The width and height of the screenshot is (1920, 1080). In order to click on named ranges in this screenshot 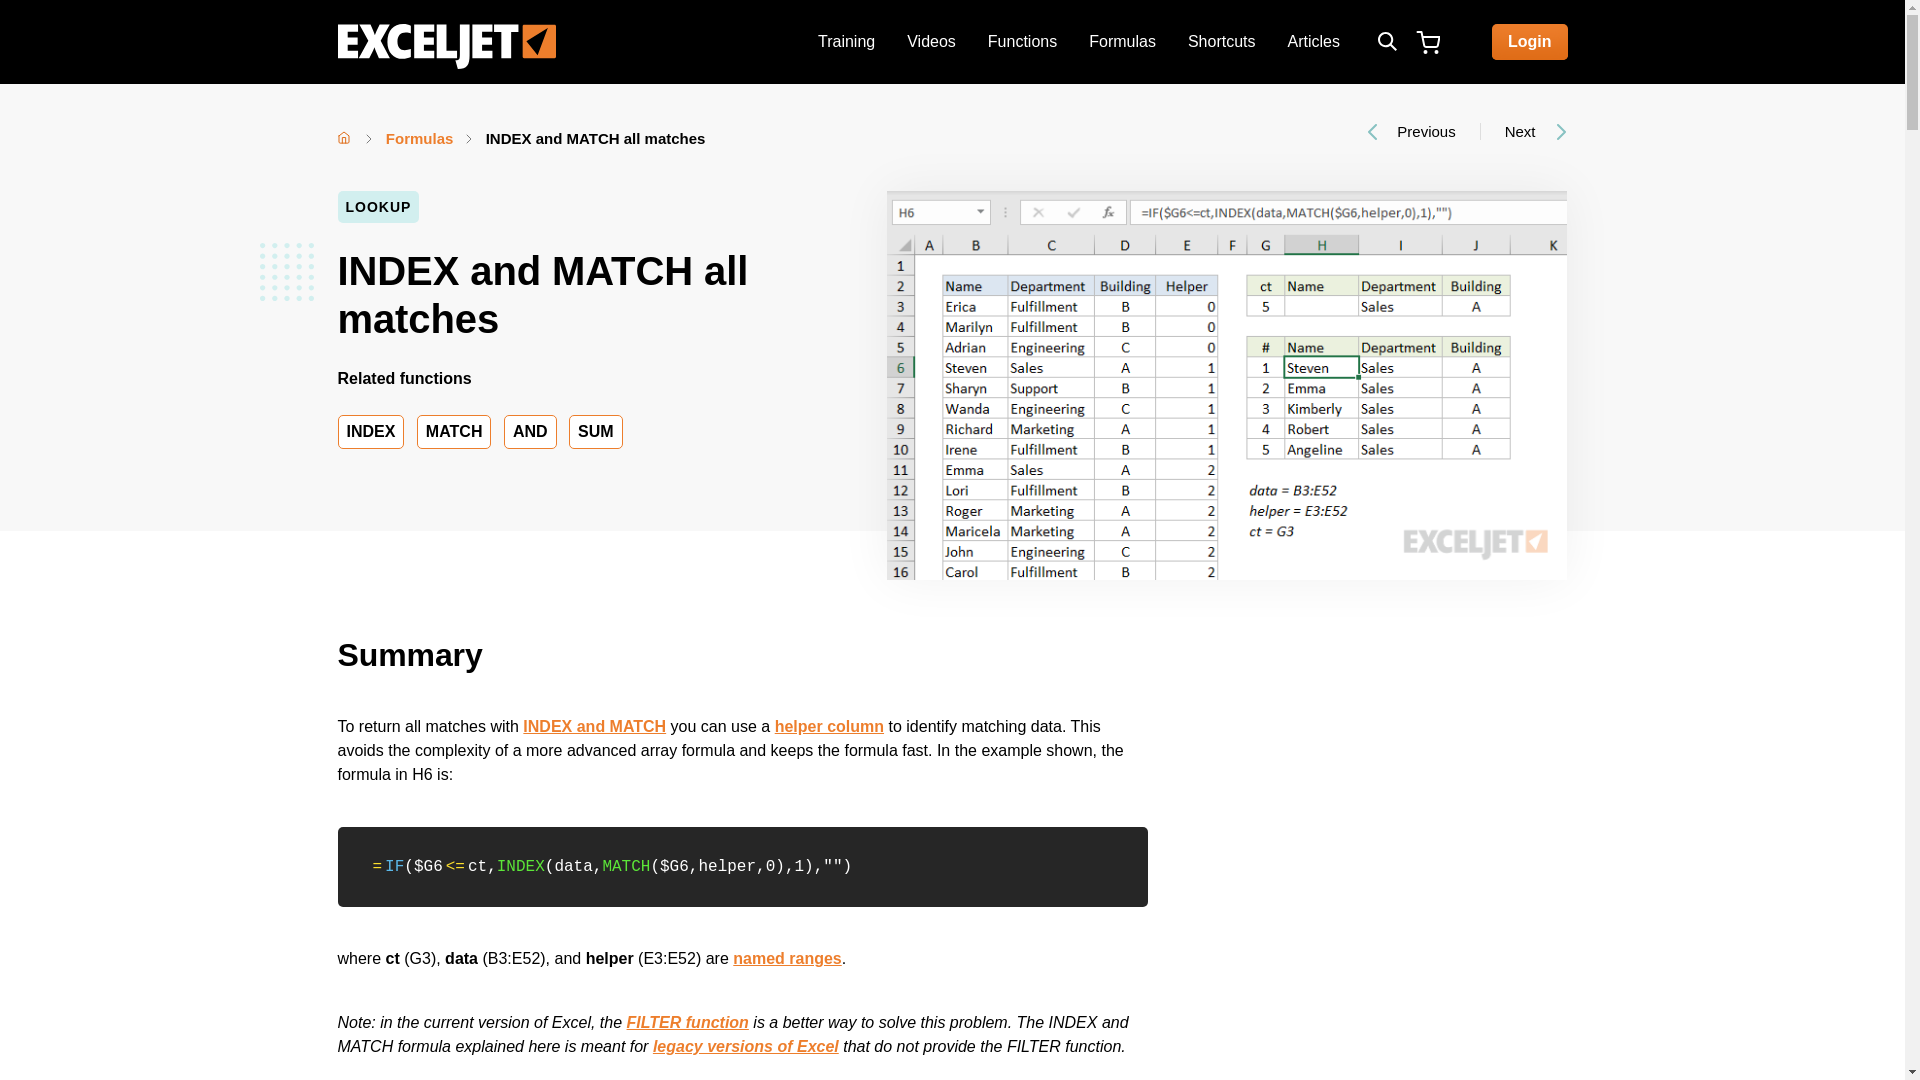, I will do `click(786, 958)`.